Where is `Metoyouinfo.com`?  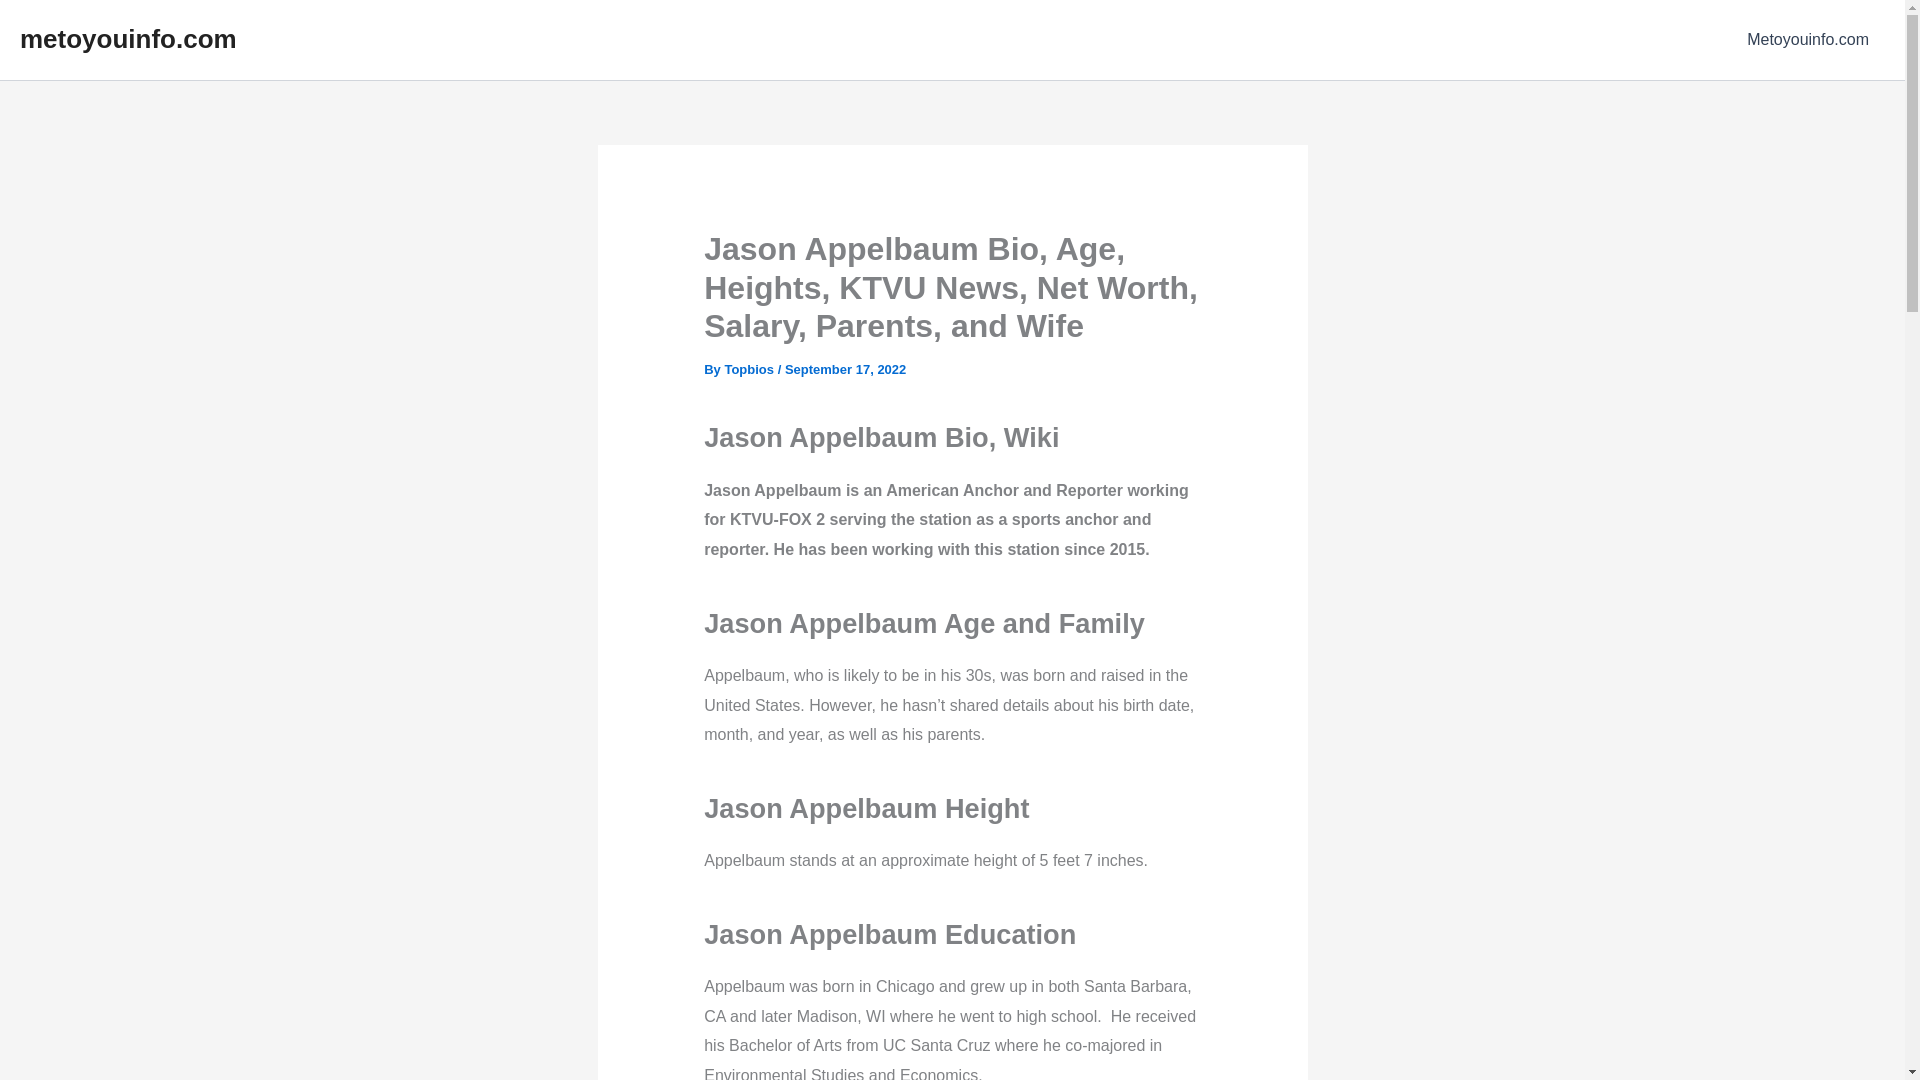 Metoyouinfo.com is located at coordinates (1808, 40).